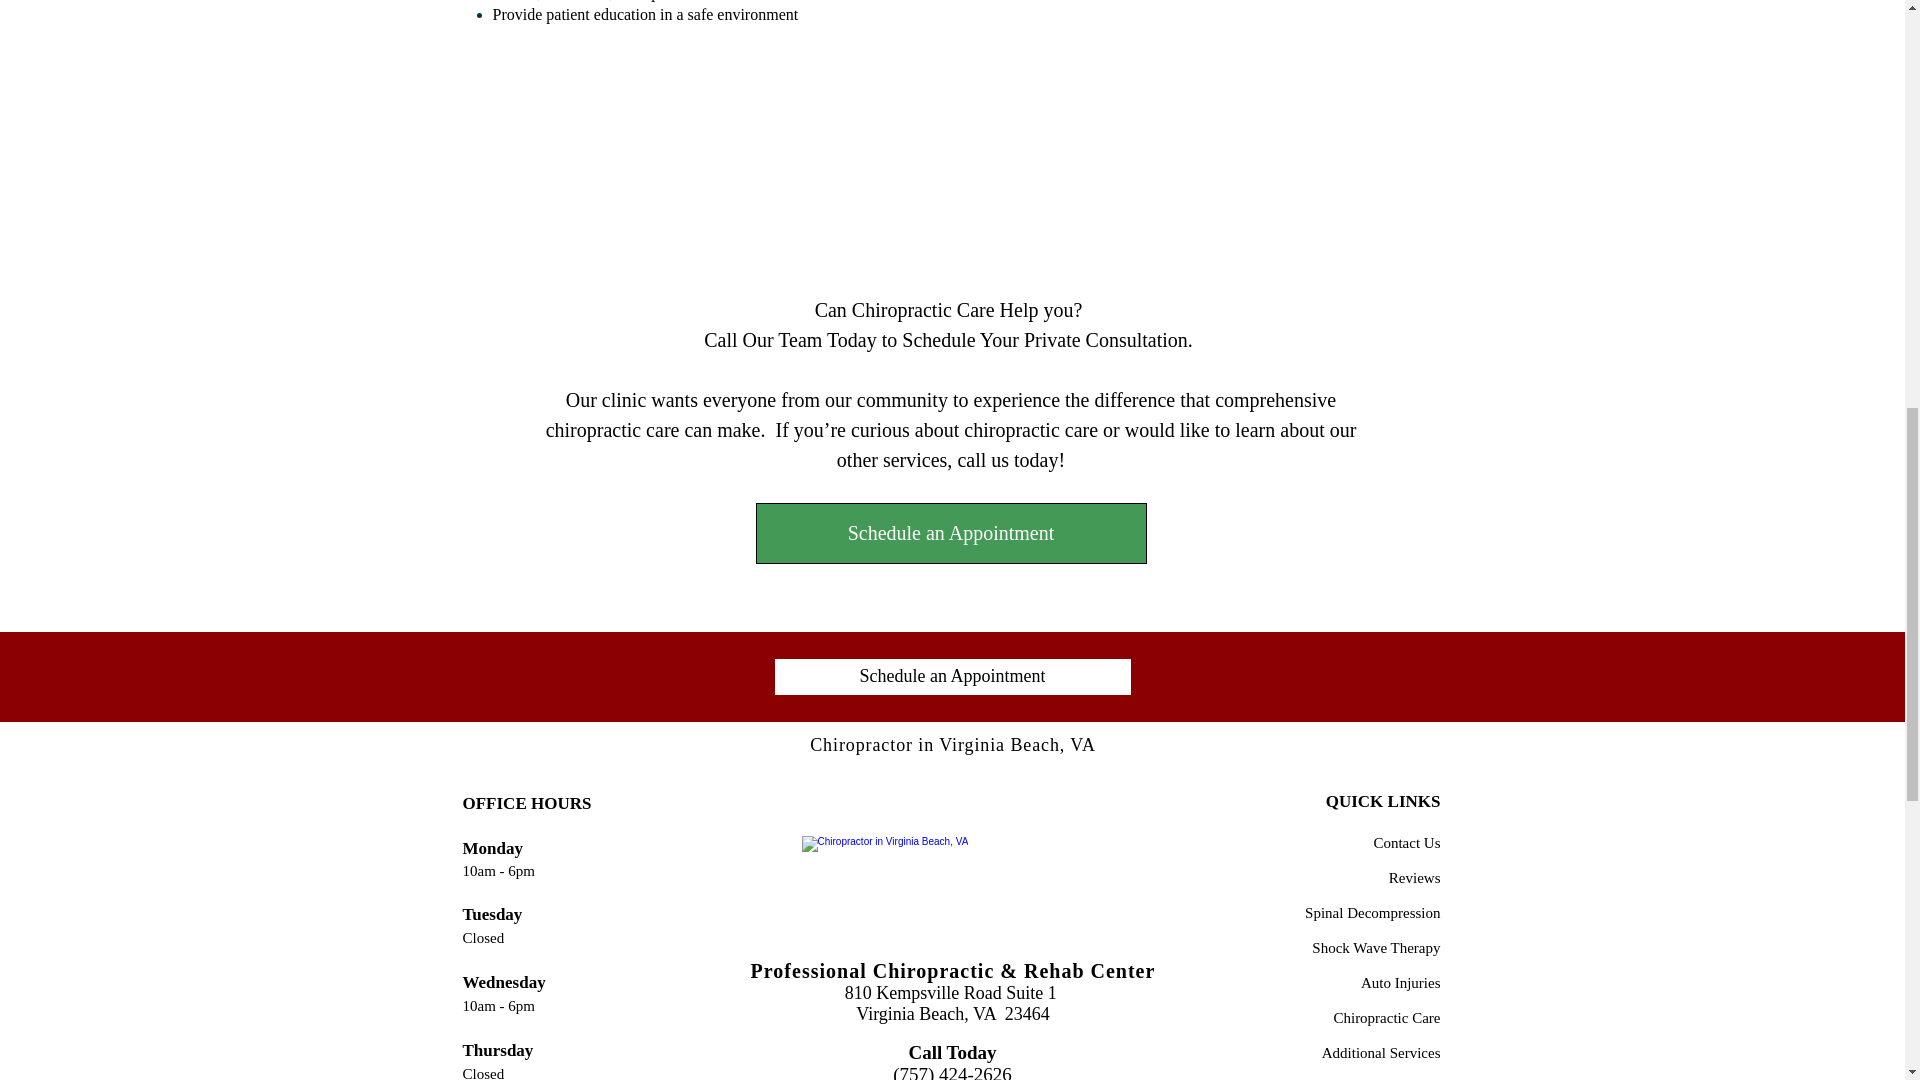  What do you see at coordinates (1401, 982) in the screenshot?
I see `Auto Injuries` at bounding box center [1401, 982].